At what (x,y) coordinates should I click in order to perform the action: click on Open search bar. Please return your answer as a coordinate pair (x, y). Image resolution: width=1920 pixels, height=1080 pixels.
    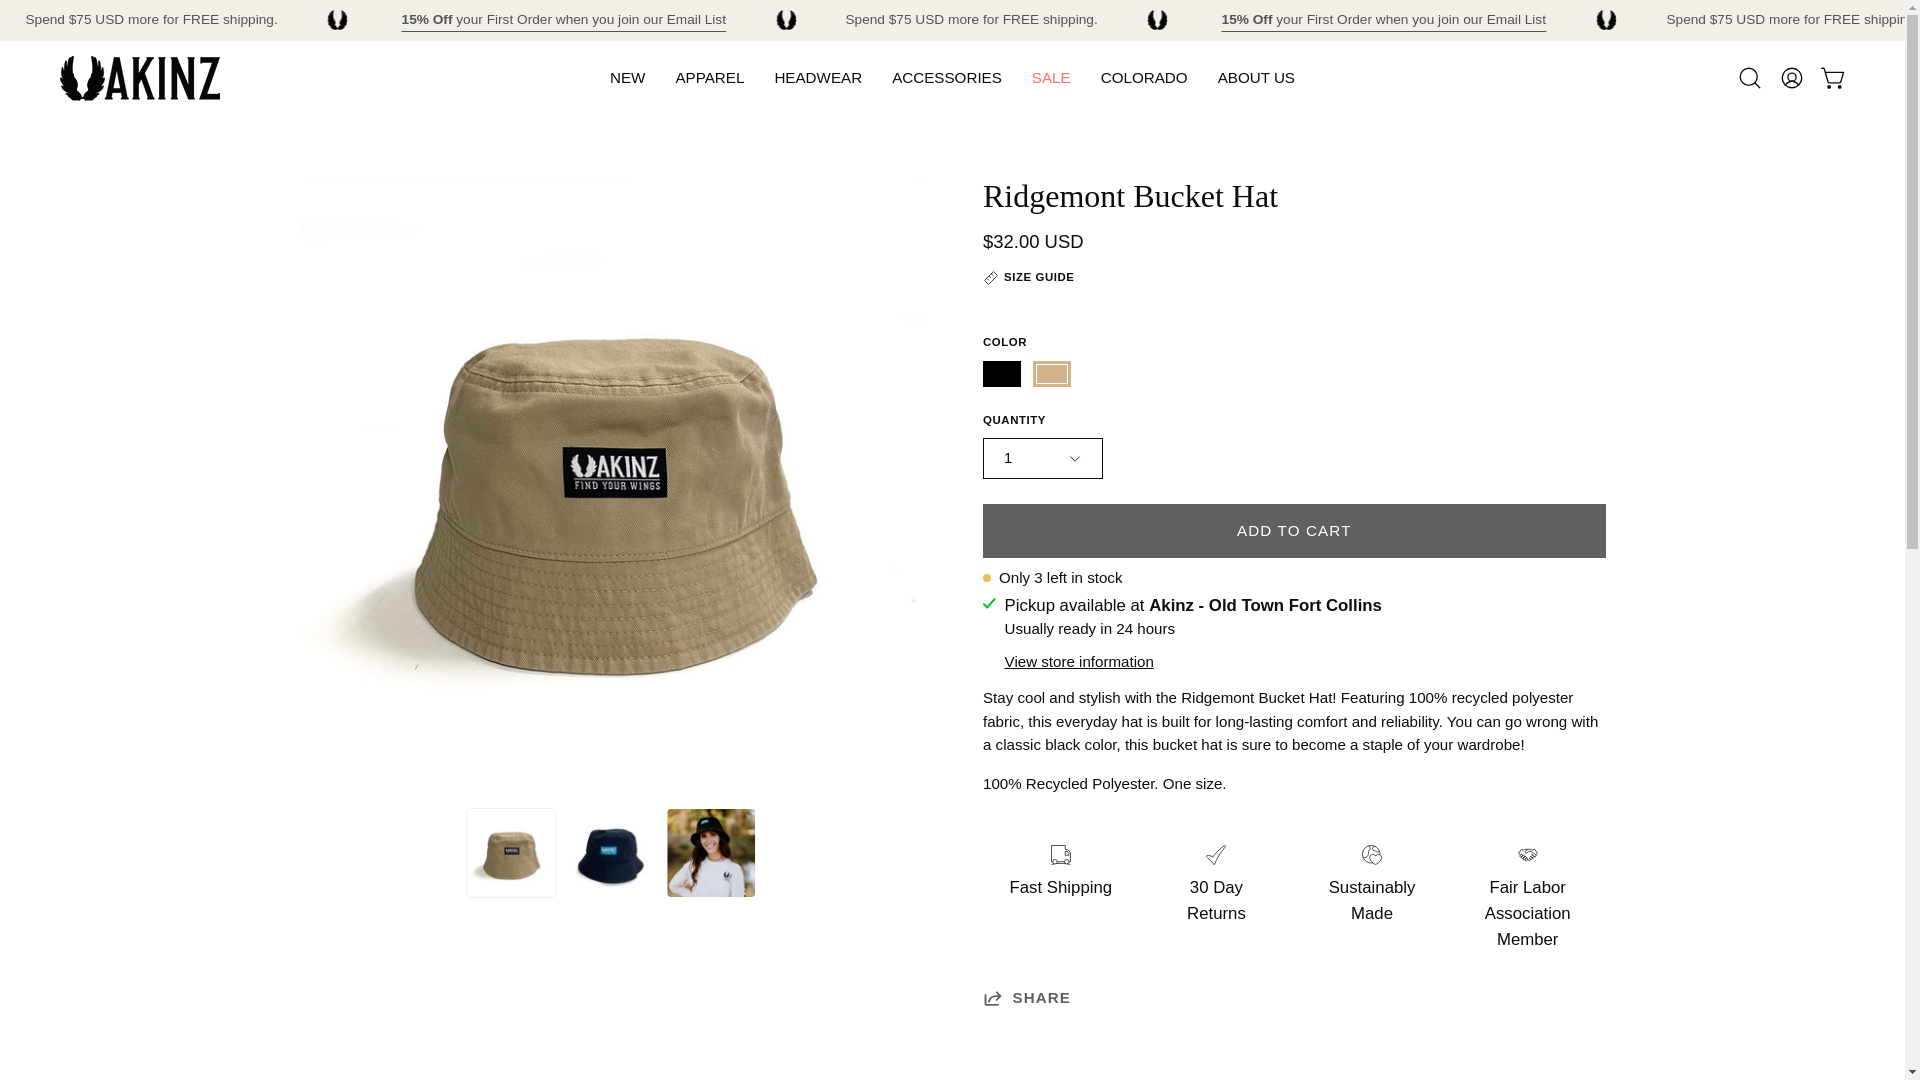
    Looking at the image, I should click on (1750, 78).